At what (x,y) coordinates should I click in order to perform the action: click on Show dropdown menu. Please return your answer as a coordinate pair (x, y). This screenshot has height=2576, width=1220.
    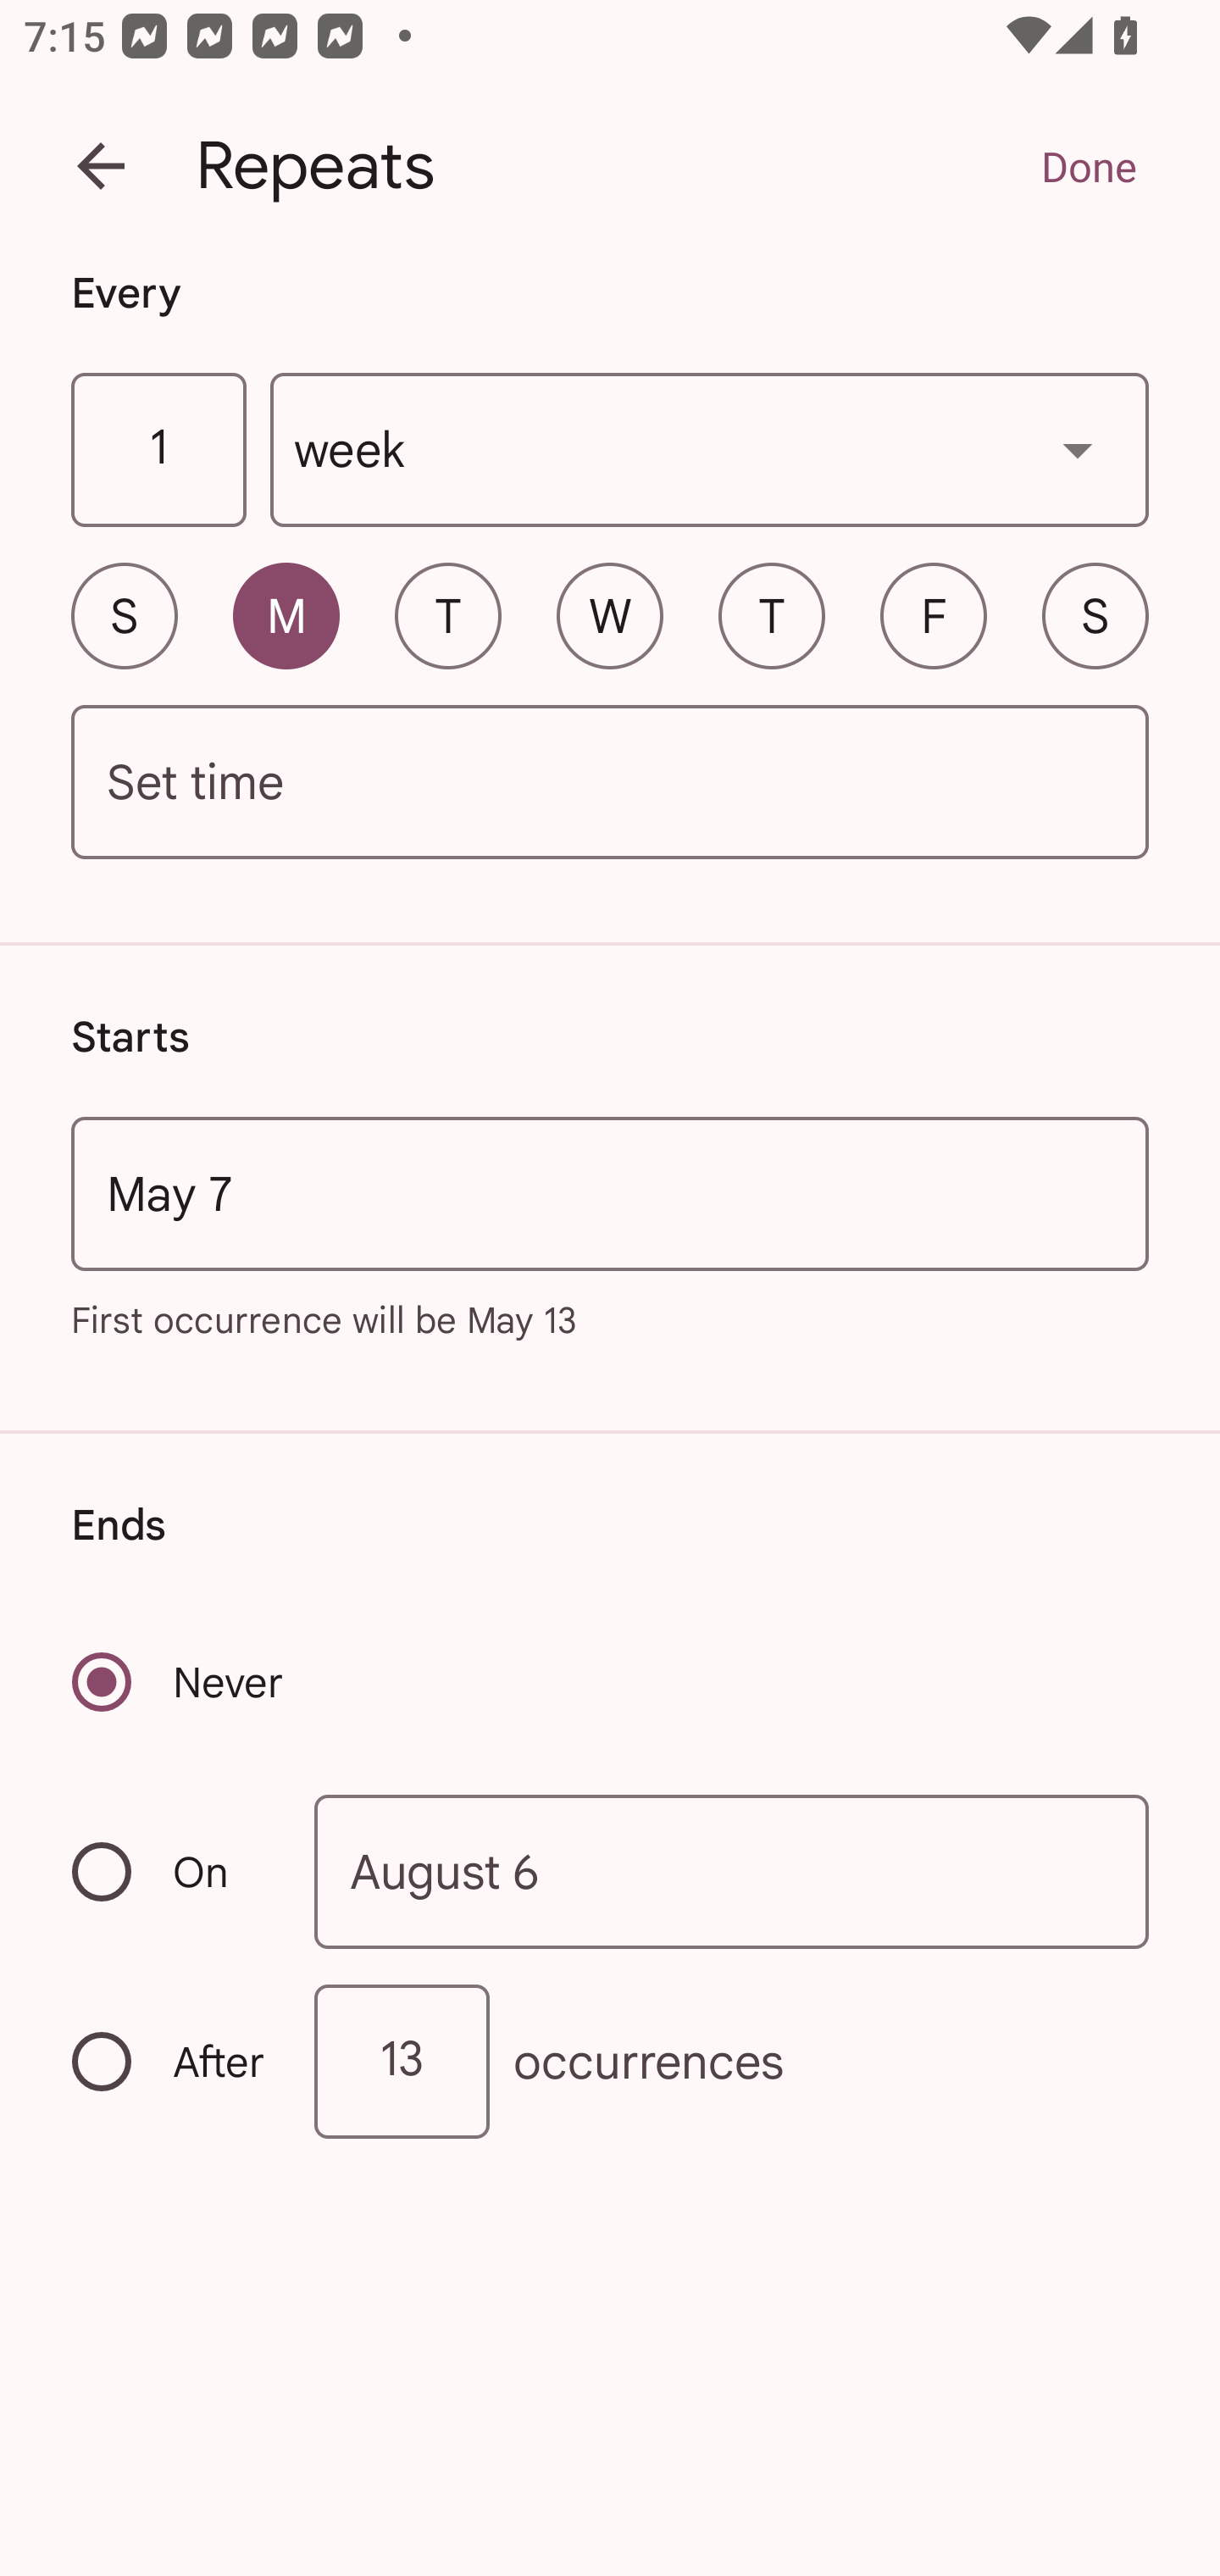
    Looking at the image, I should click on (1078, 449).